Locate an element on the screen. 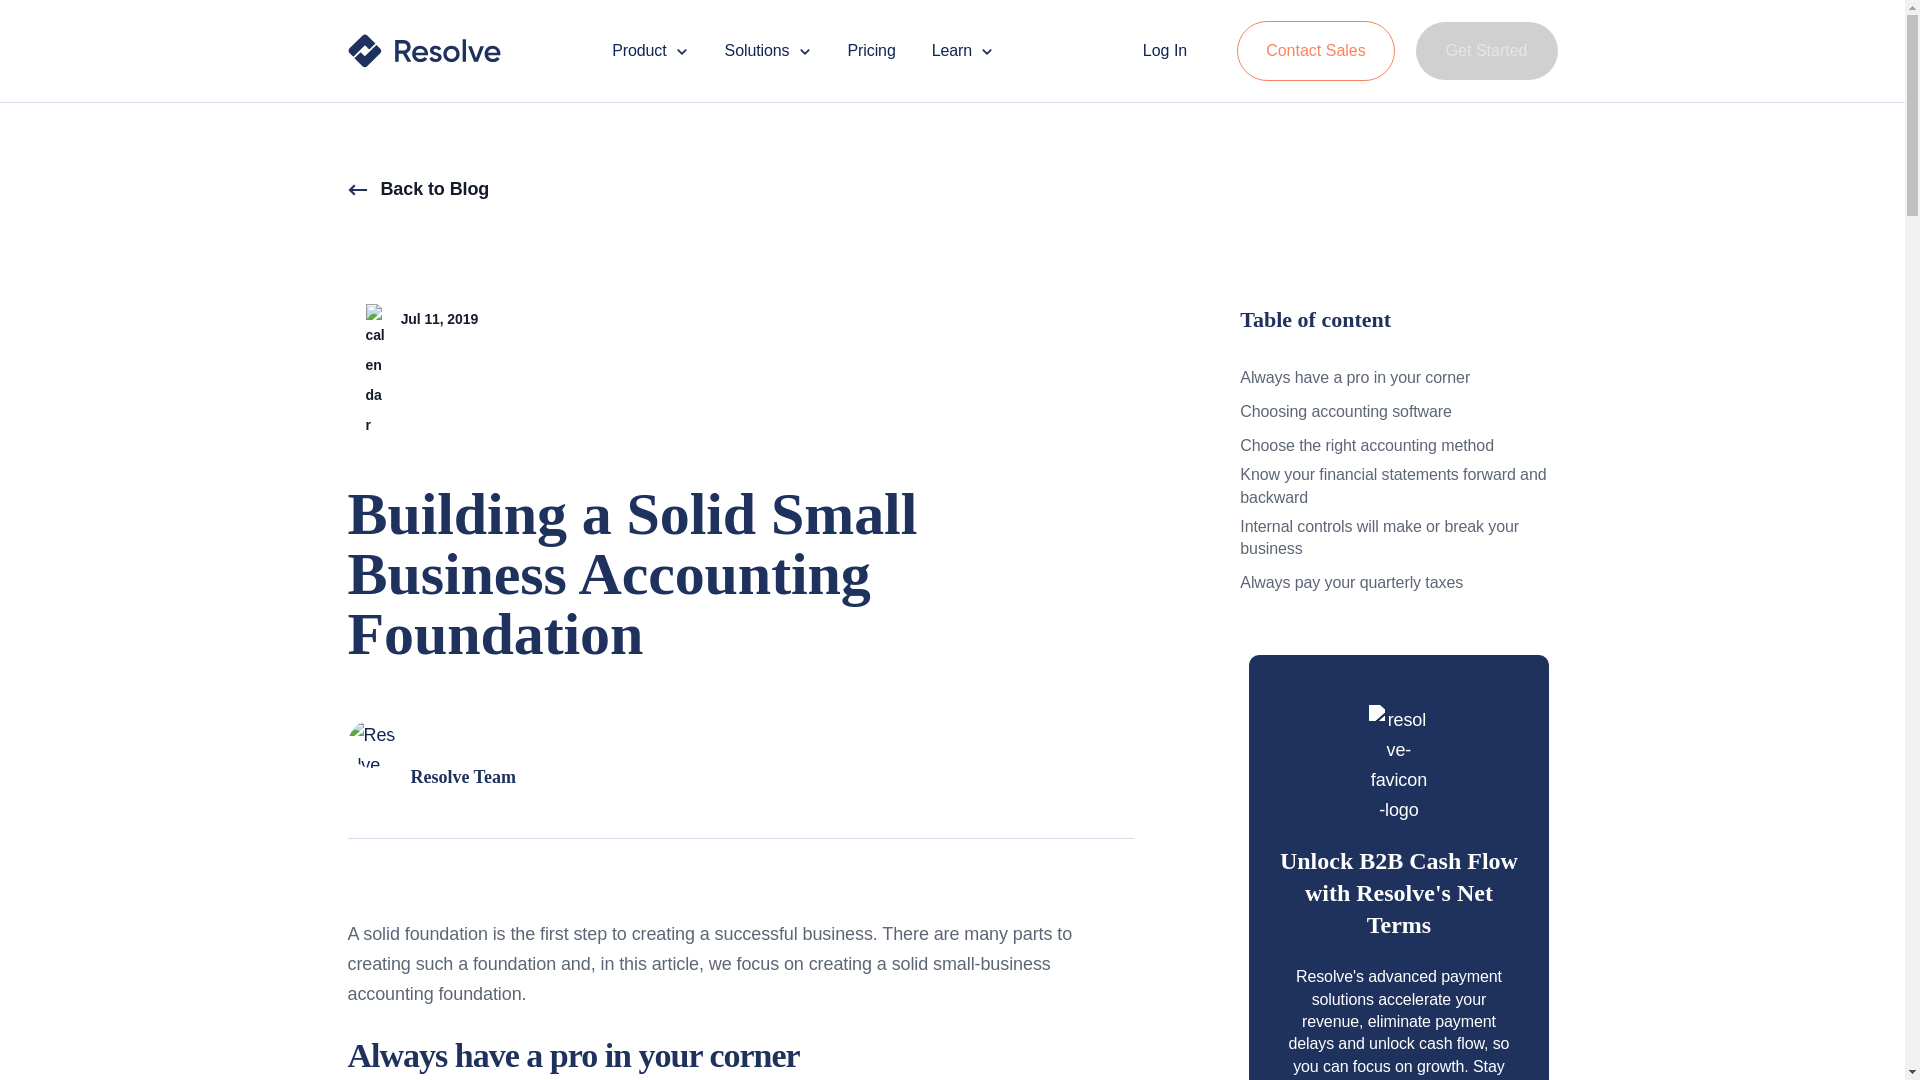 The width and height of the screenshot is (1920, 1080). Learn is located at coordinates (962, 51).